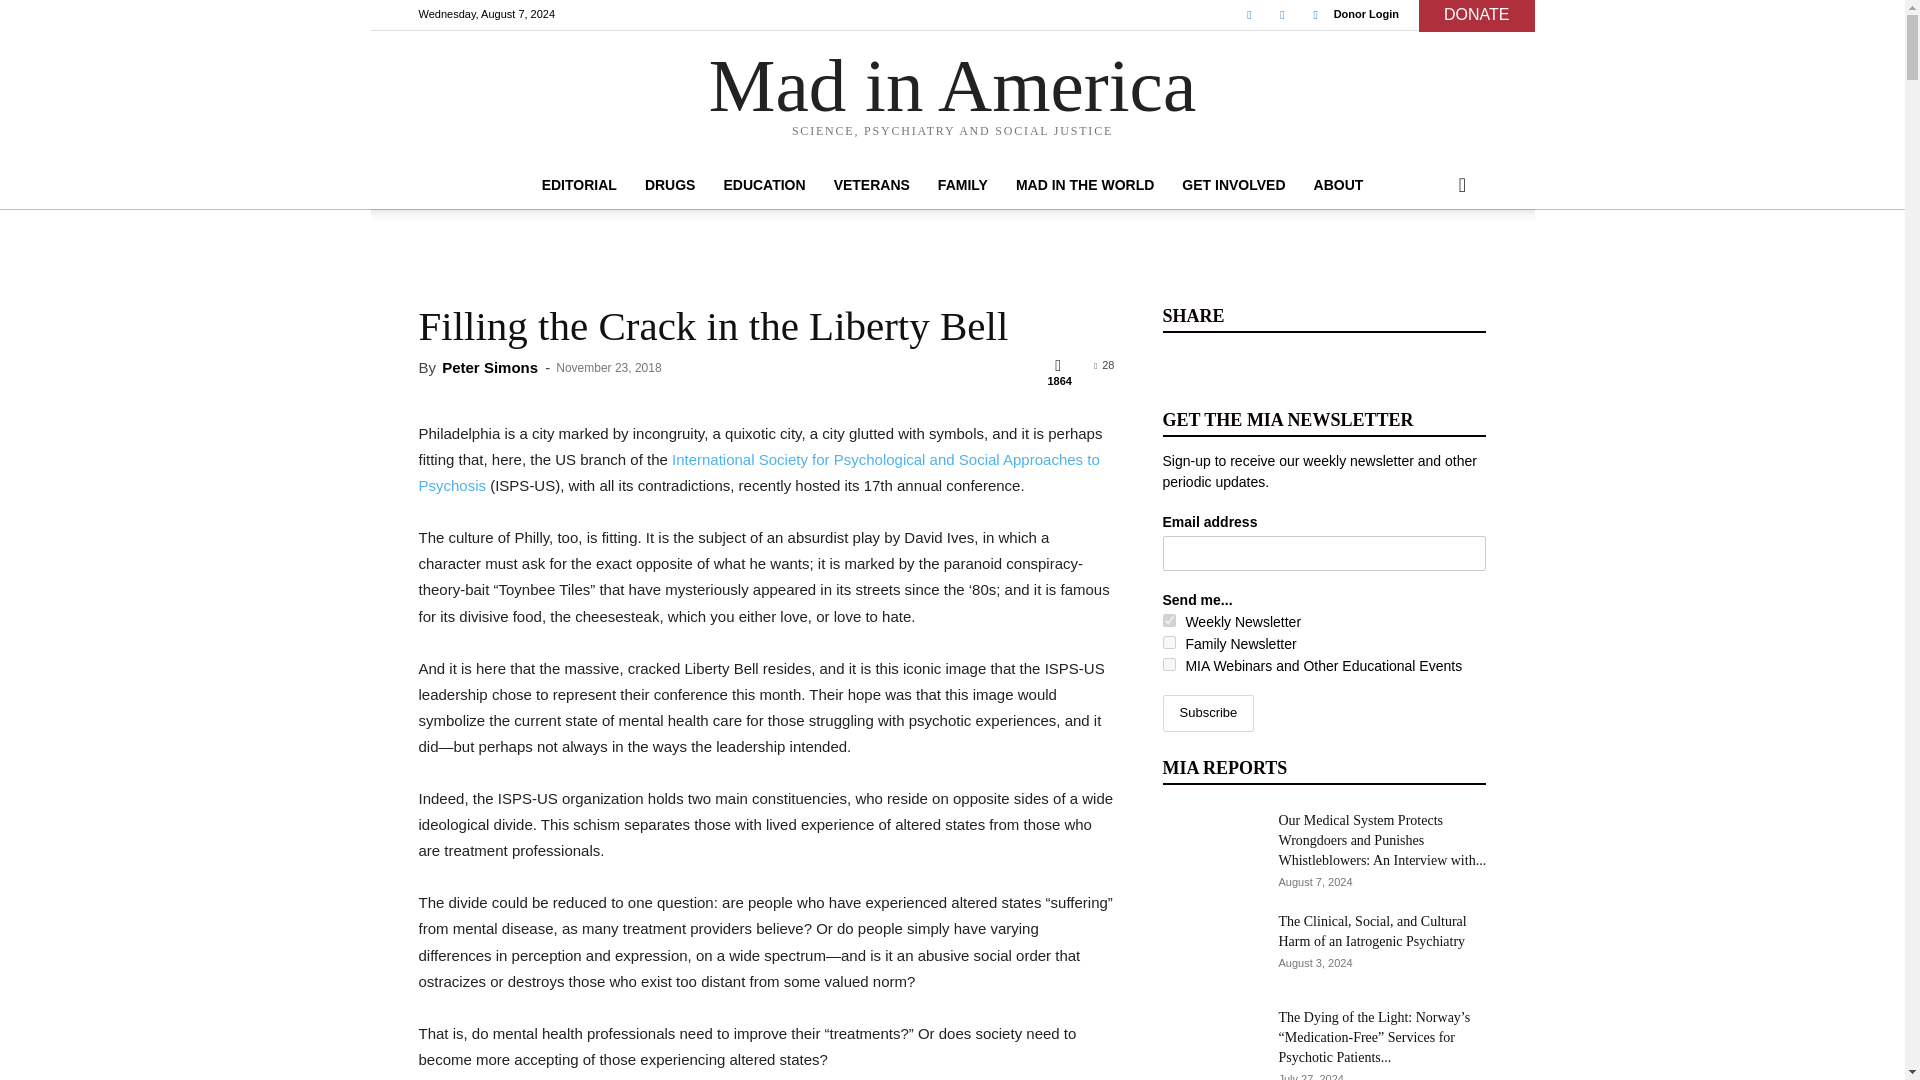 This screenshot has height=1080, width=1920. Describe the element at coordinates (1316, 14) in the screenshot. I see `Youtube` at that location.